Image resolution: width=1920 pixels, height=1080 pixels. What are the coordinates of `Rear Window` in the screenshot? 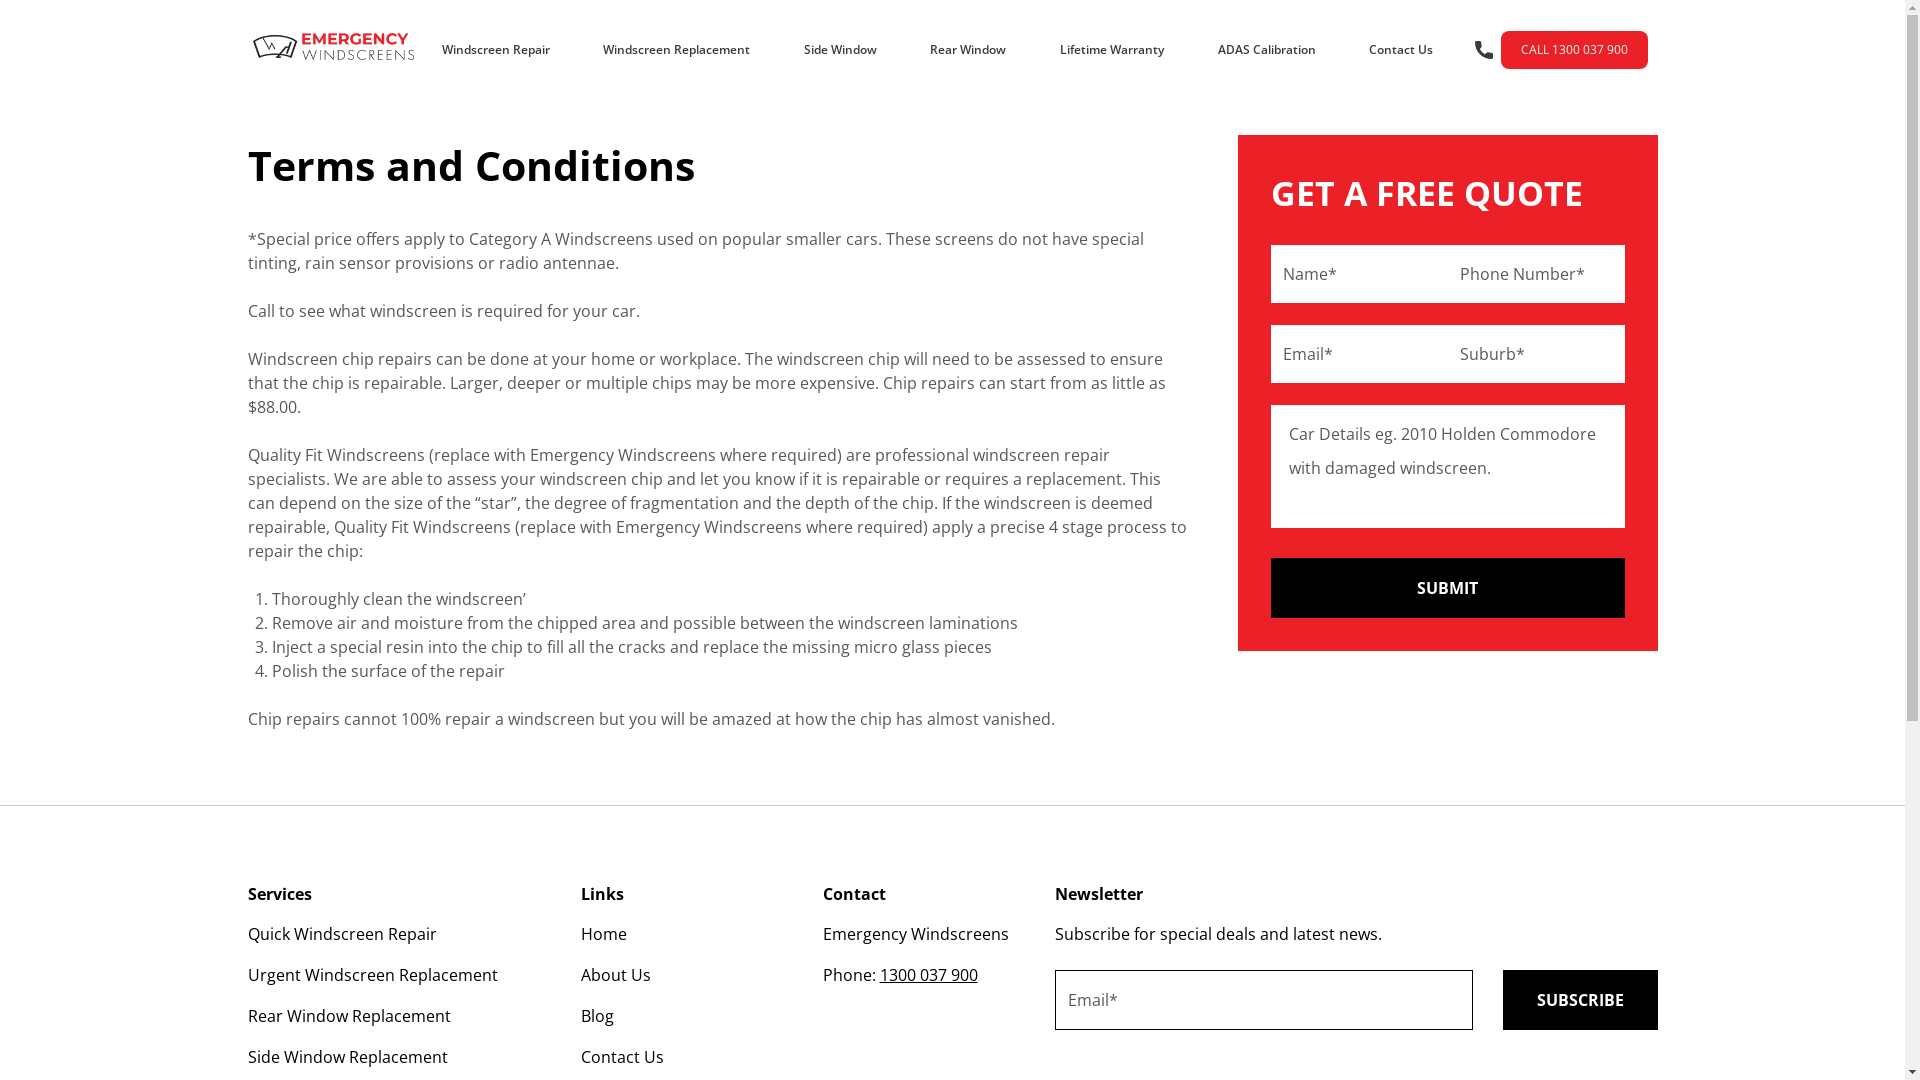 It's located at (968, 50).